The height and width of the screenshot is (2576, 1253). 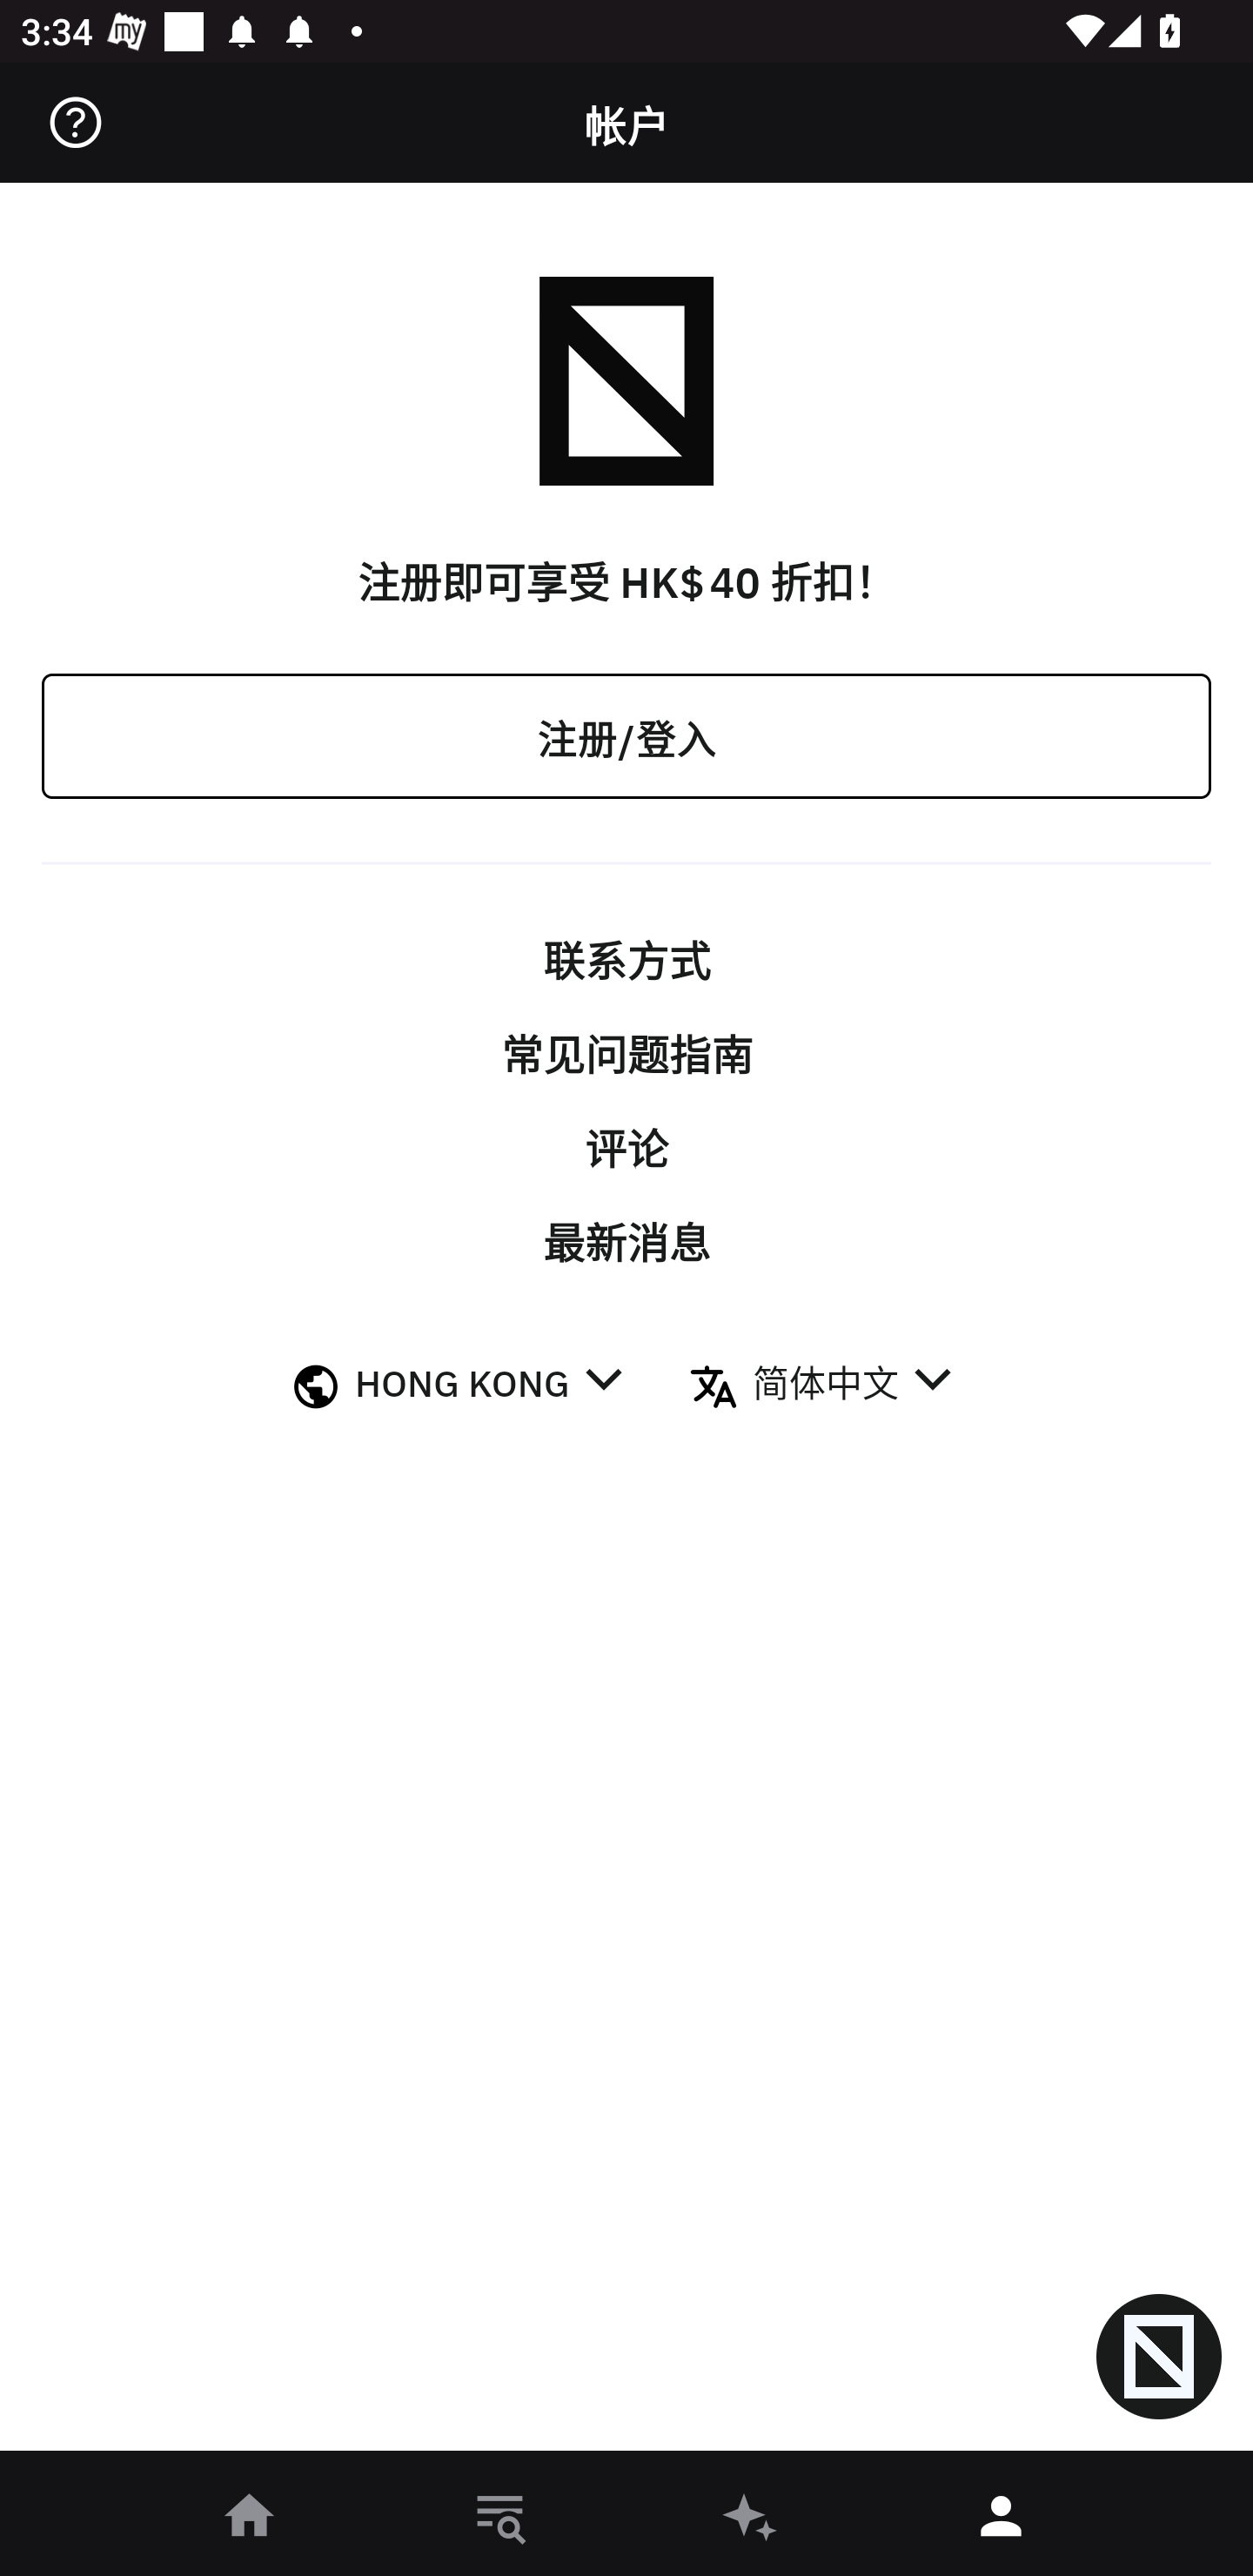 I want to click on 󰋜, so click(x=251, y=2518).